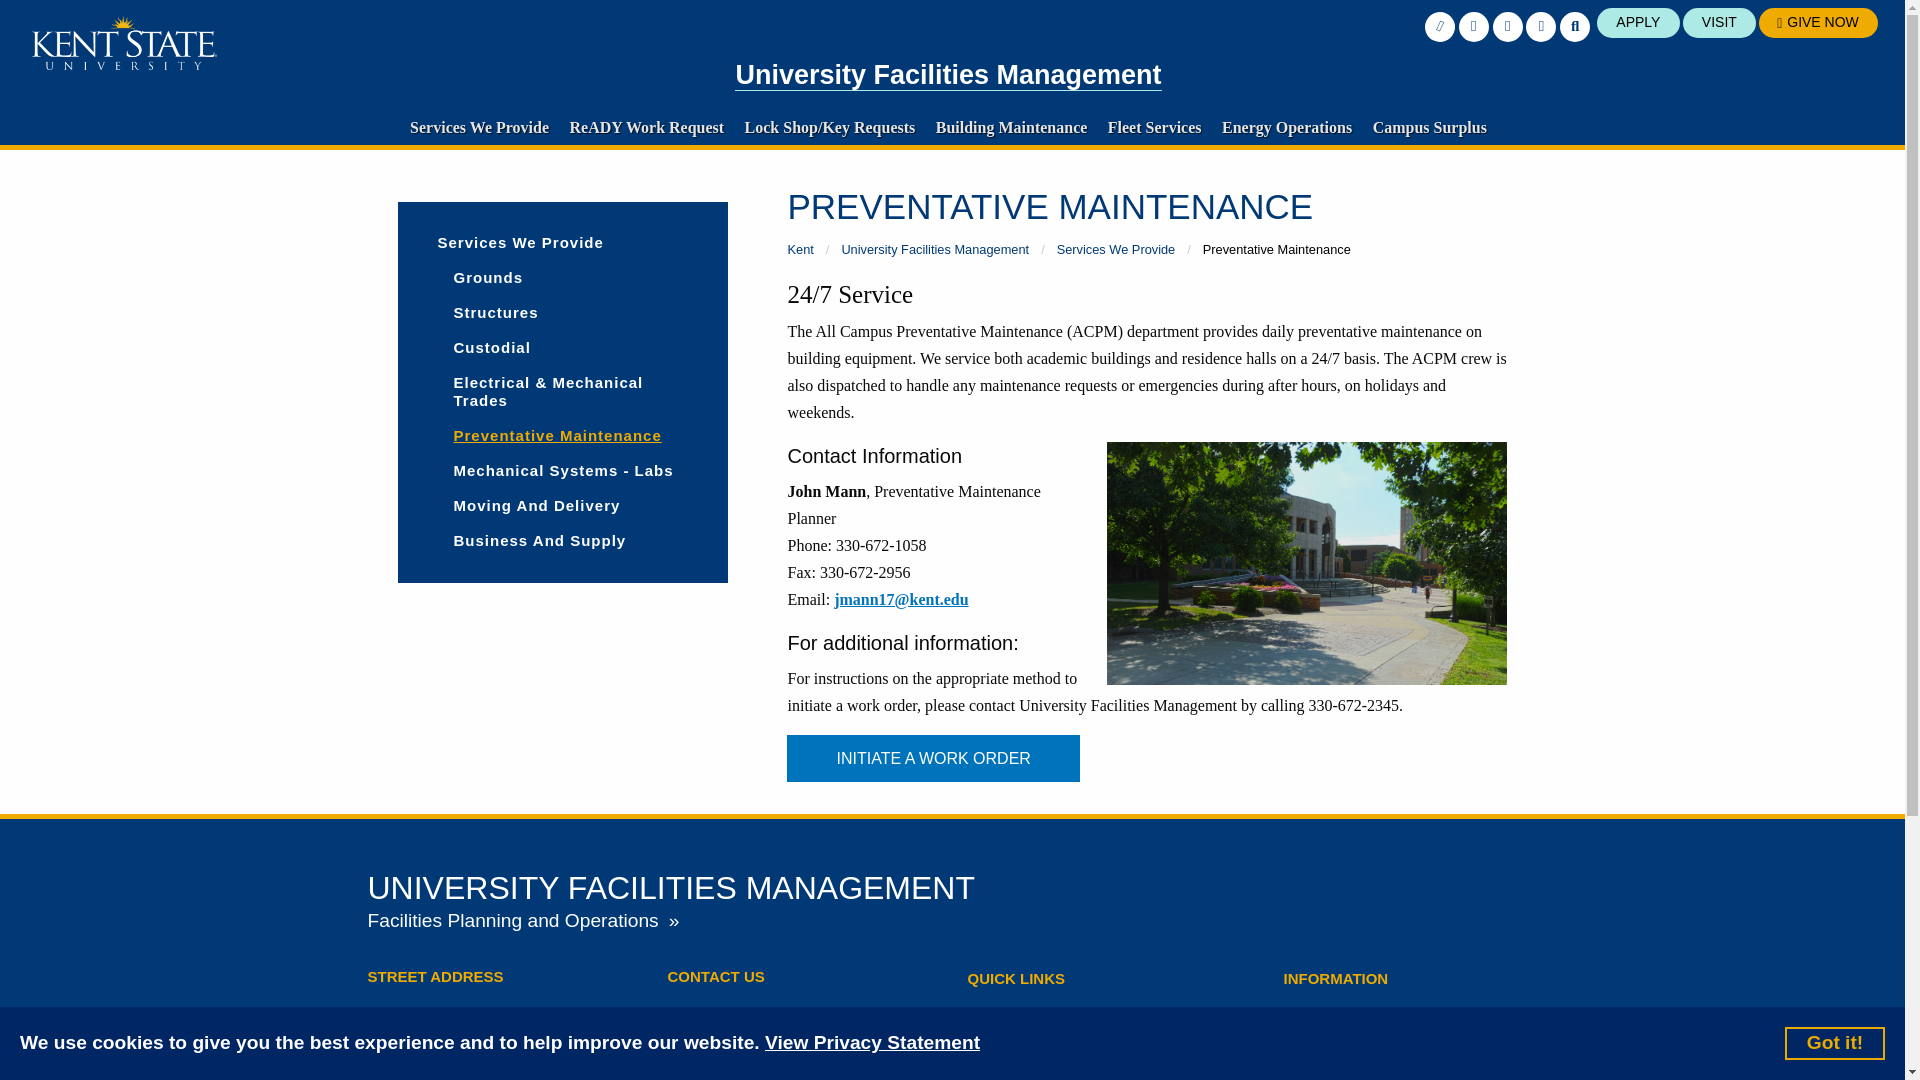 The height and width of the screenshot is (1080, 1920). What do you see at coordinates (1835, 1042) in the screenshot?
I see `Got it!` at bounding box center [1835, 1042].